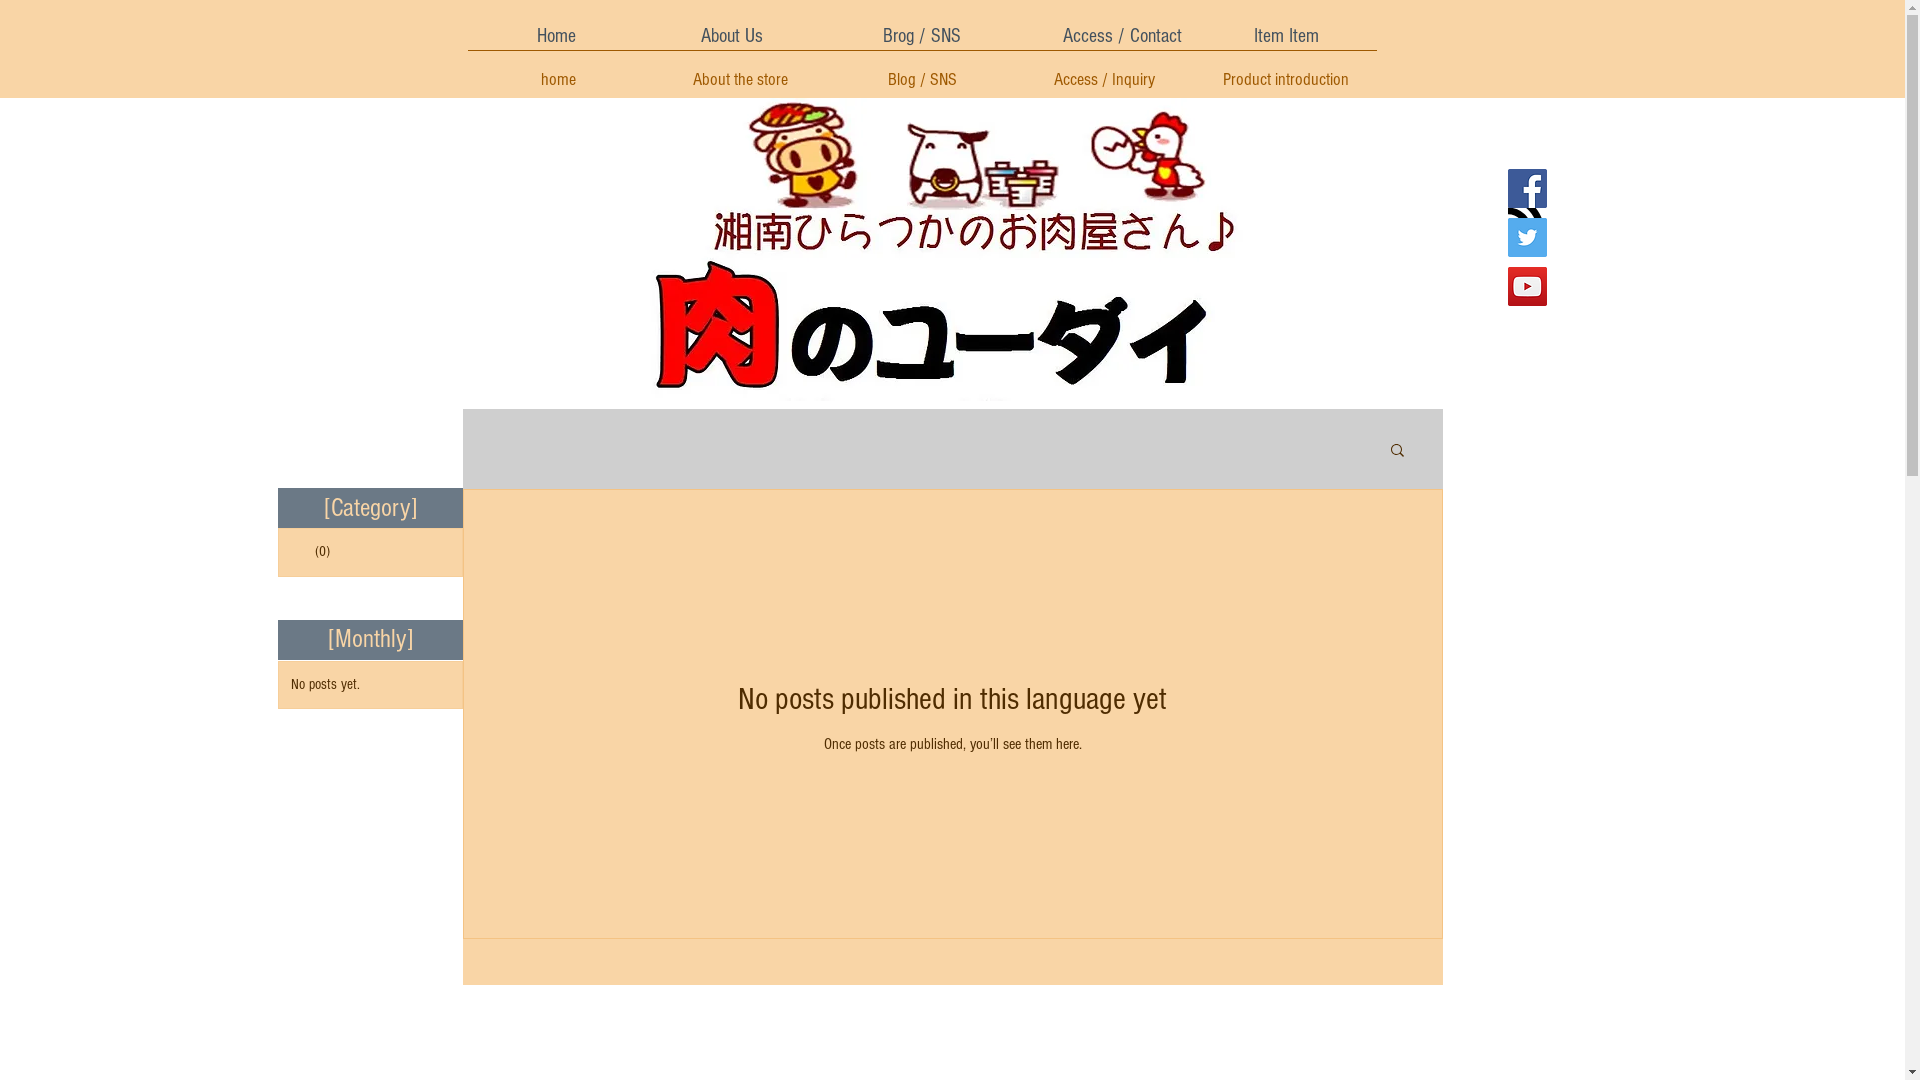  Describe the element at coordinates (741, 71) in the screenshot. I see `About the store` at that location.